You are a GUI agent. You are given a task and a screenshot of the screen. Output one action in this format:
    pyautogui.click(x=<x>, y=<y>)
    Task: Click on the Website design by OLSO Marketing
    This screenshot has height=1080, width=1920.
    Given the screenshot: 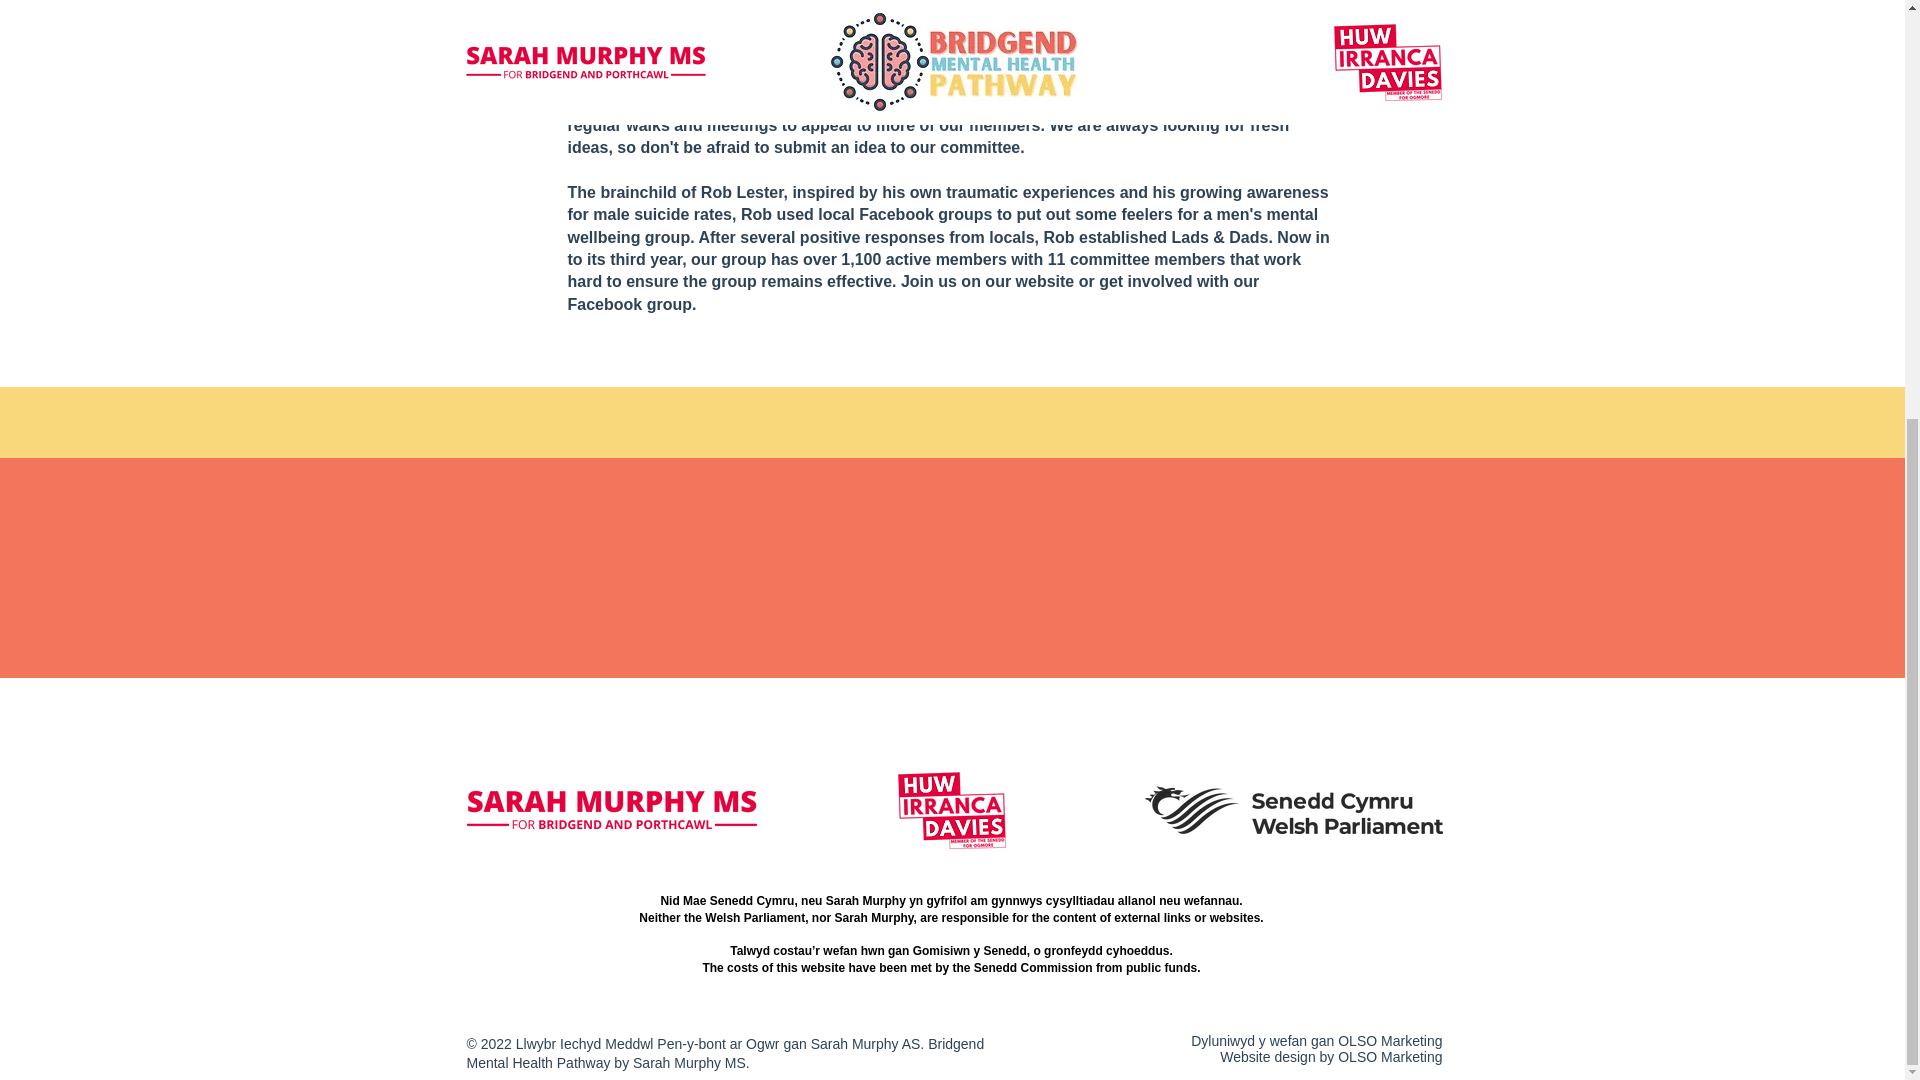 What is the action you would take?
    pyautogui.click(x=1330, y=1056)
    